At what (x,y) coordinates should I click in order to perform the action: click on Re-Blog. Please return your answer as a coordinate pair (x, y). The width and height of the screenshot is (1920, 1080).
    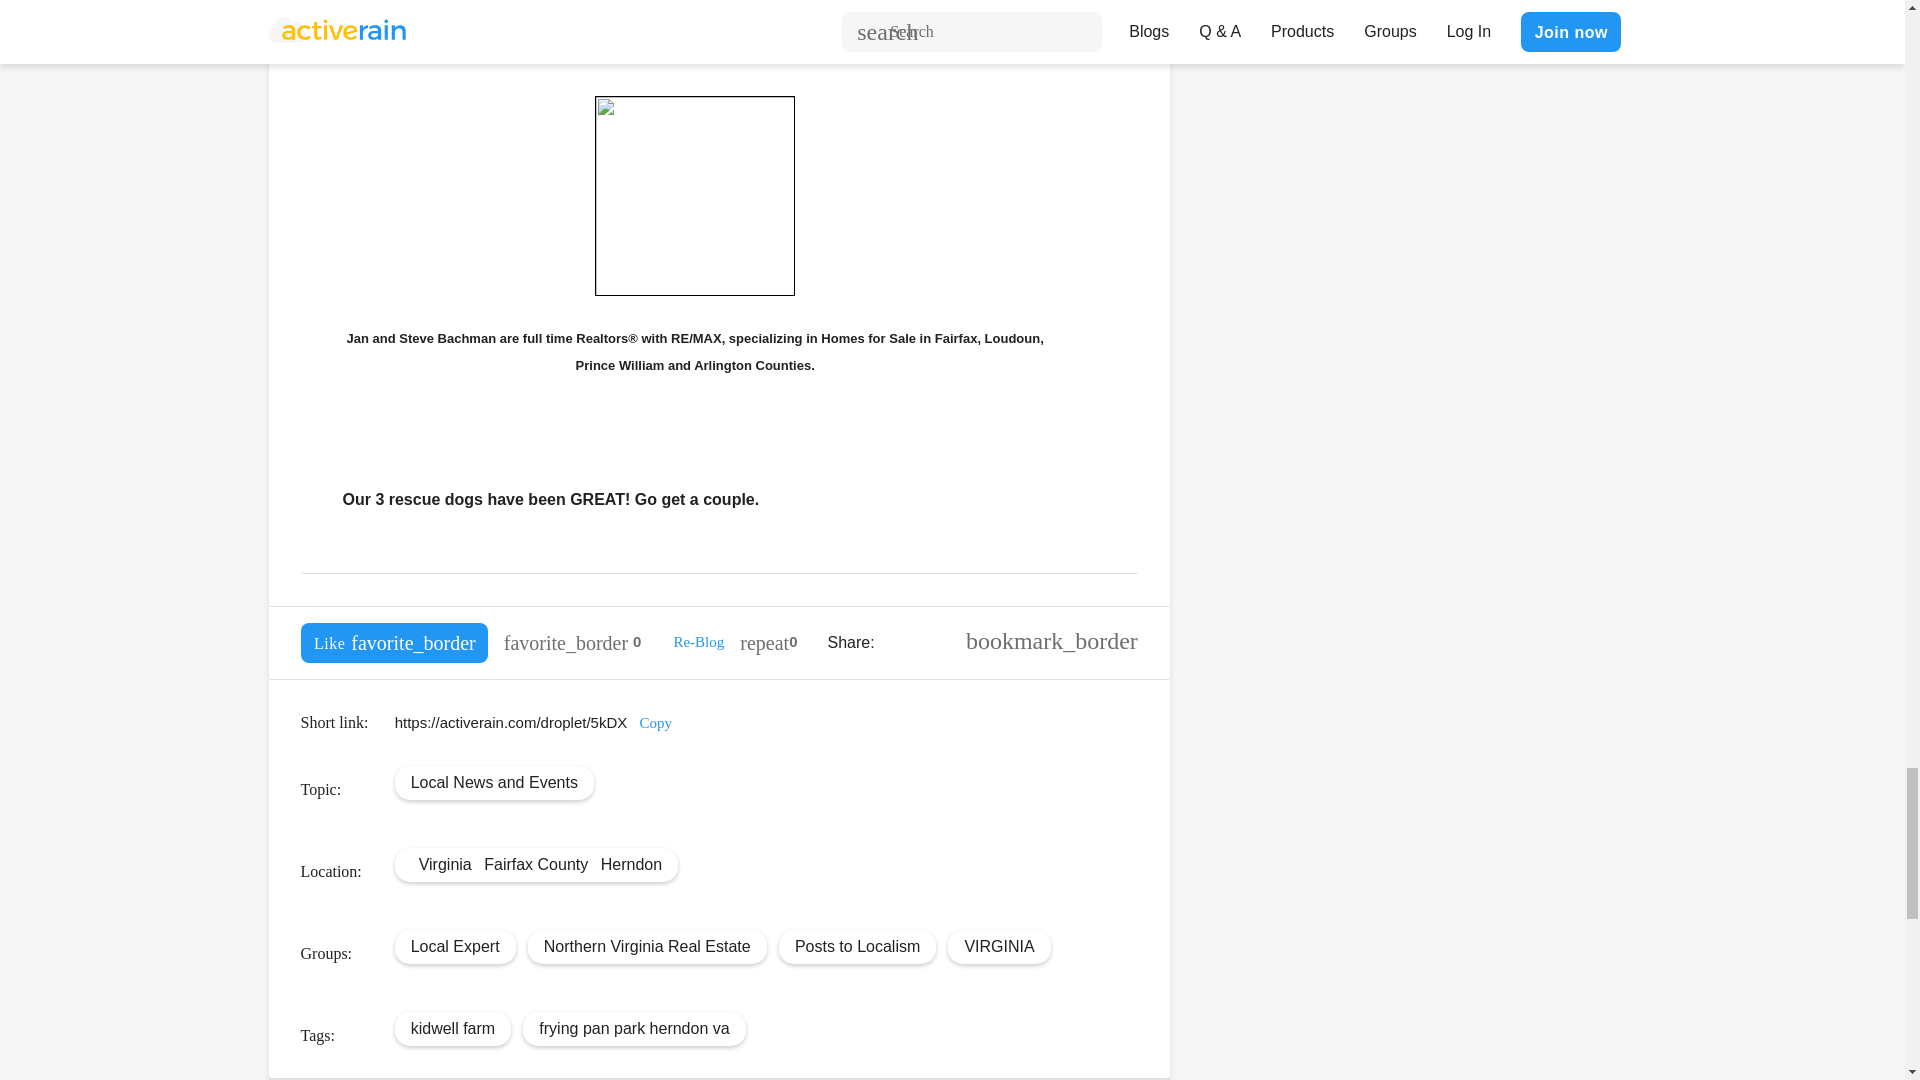
    Looking at the image, I should click on (698, 642).